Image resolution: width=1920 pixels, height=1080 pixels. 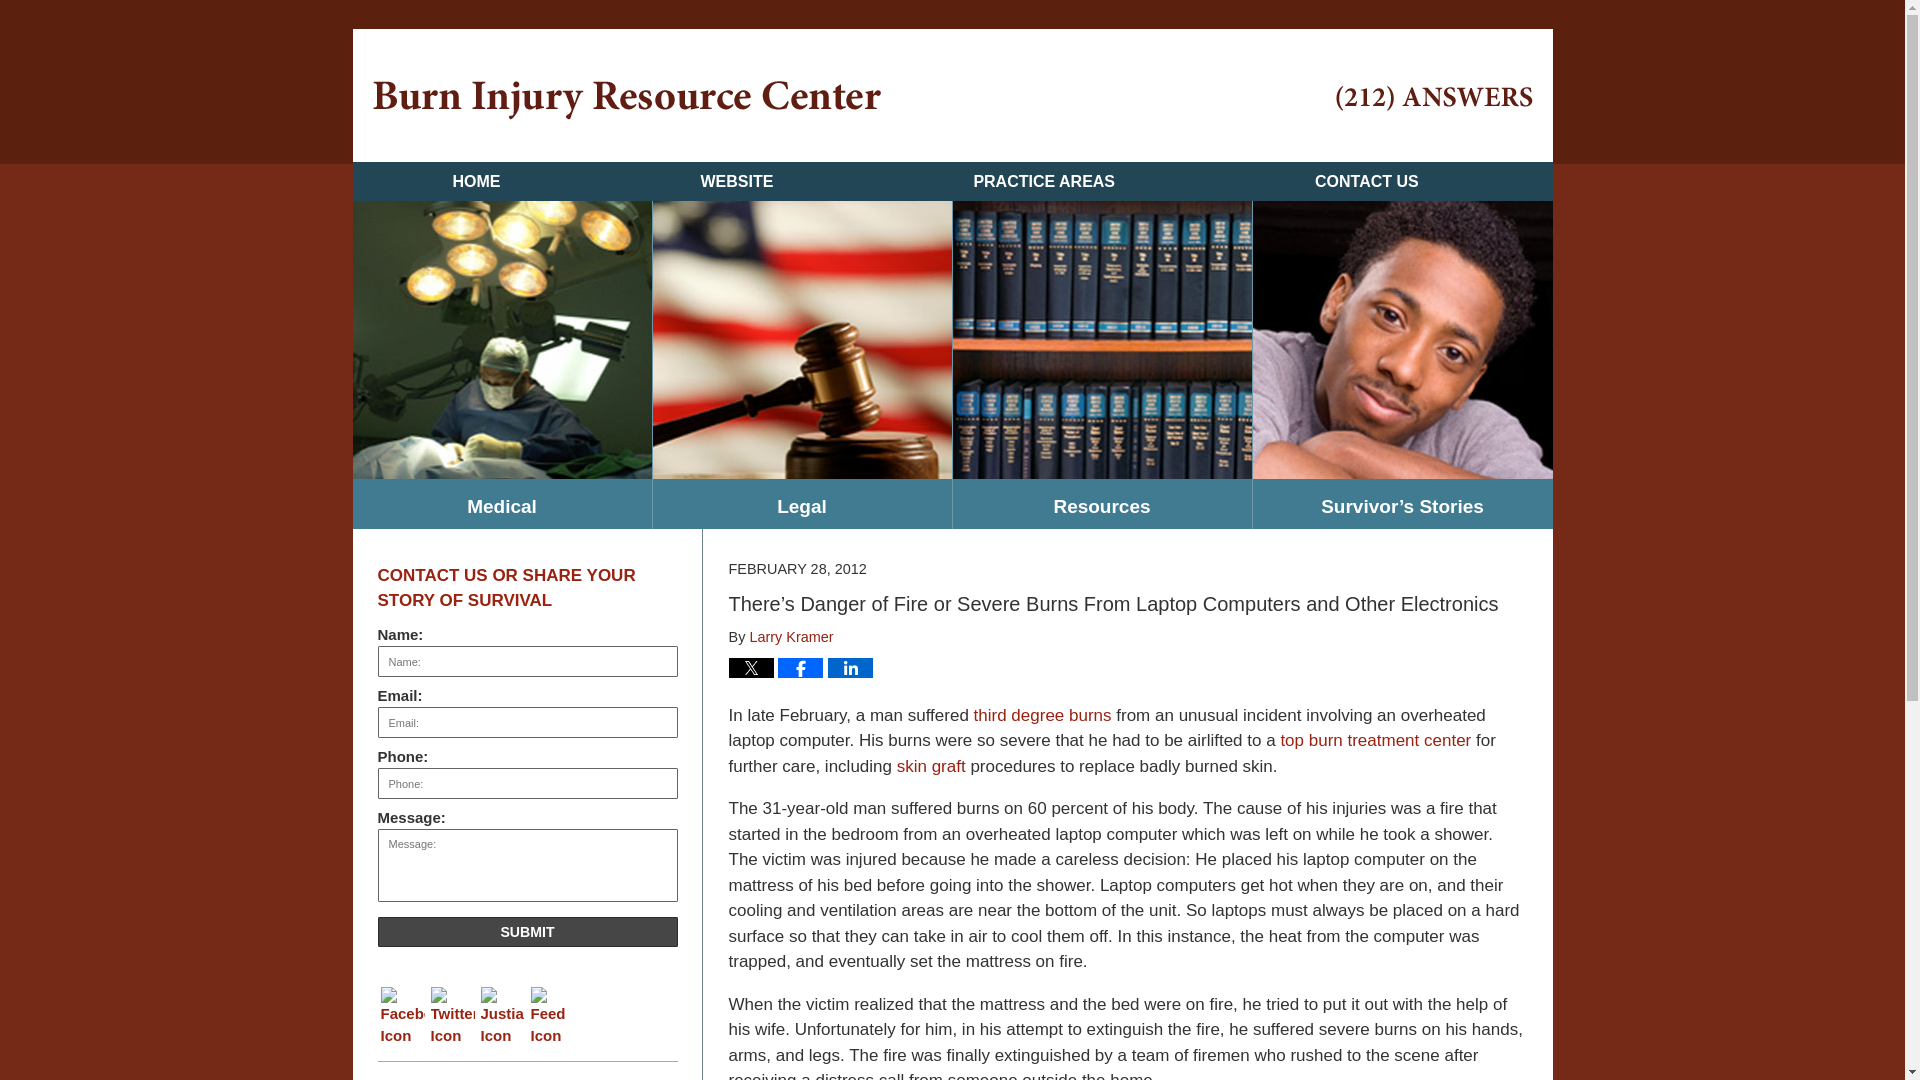 I want to click on WEBSITE, so click(x=736, y=181).